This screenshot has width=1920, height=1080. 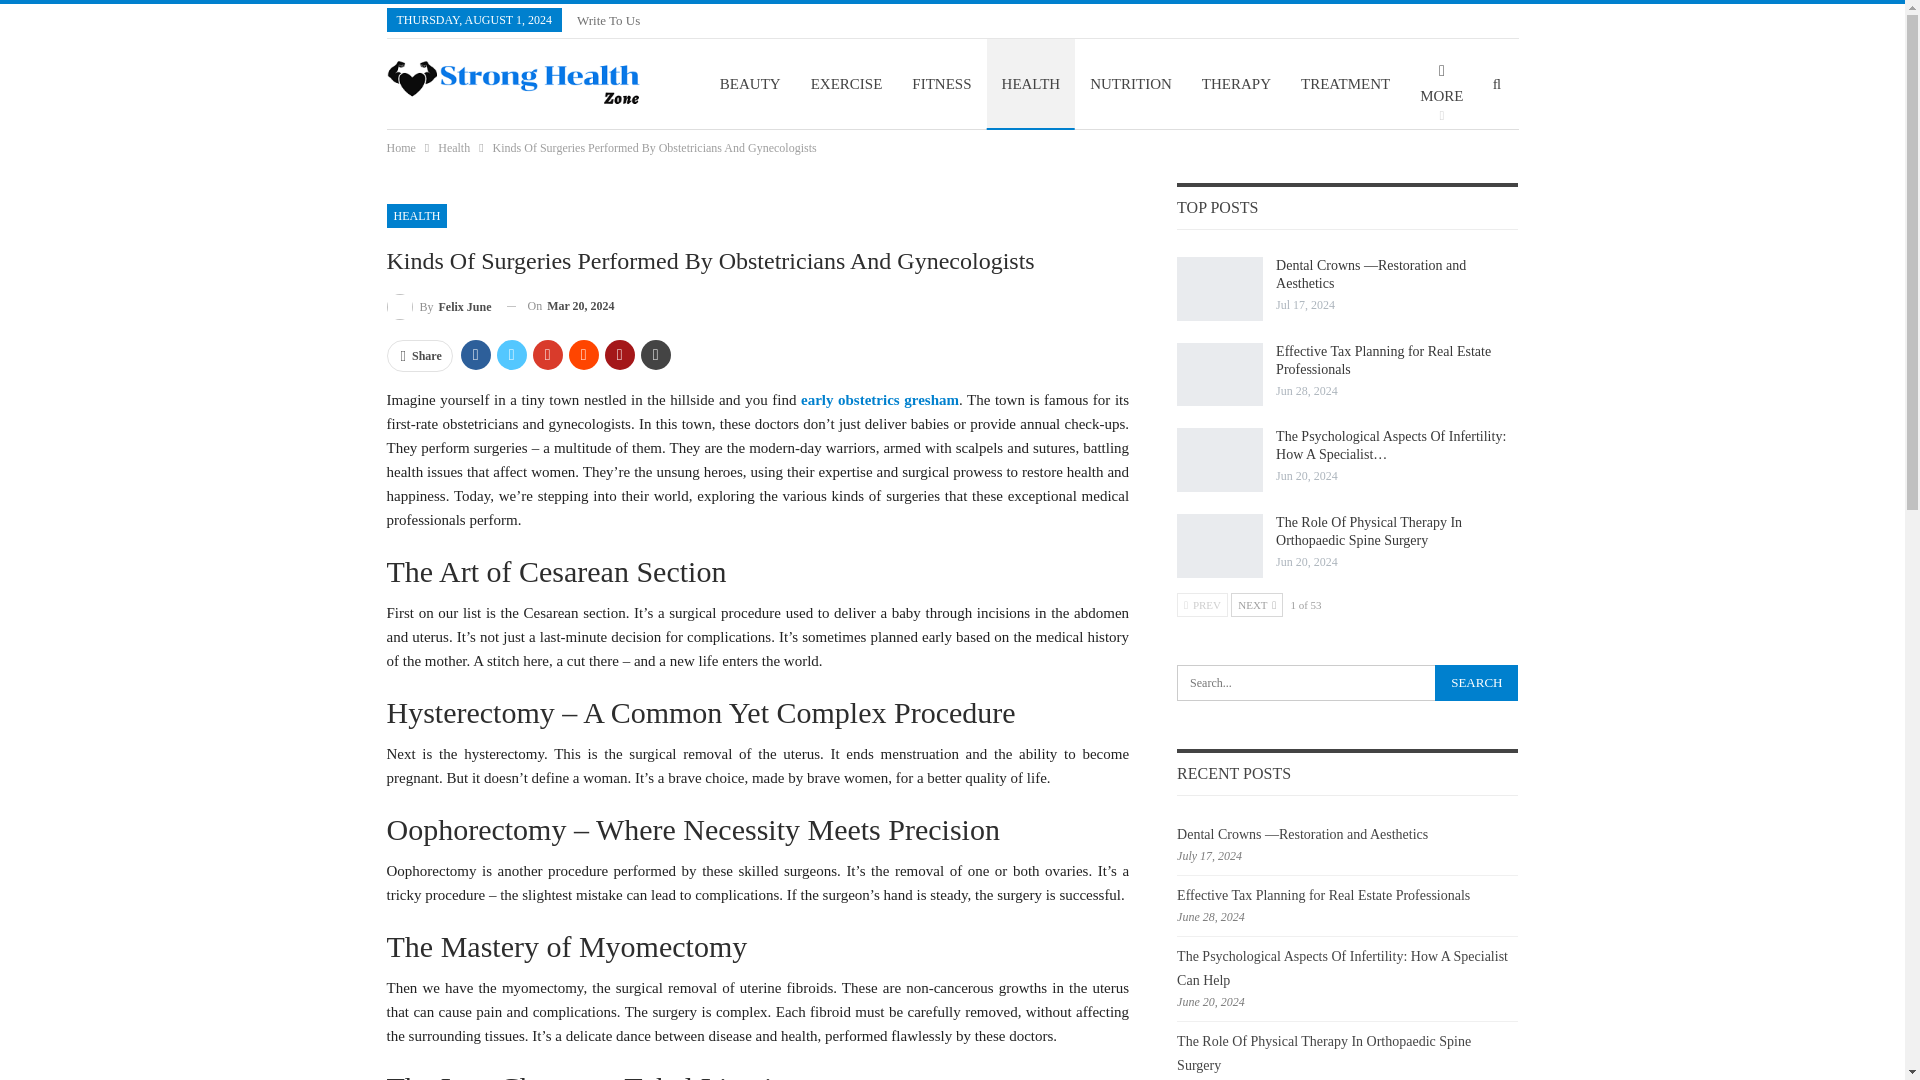 What do you see at coordinates (454, 148) in the screenshot?
I see `Health` at bounding box center [454, 148].